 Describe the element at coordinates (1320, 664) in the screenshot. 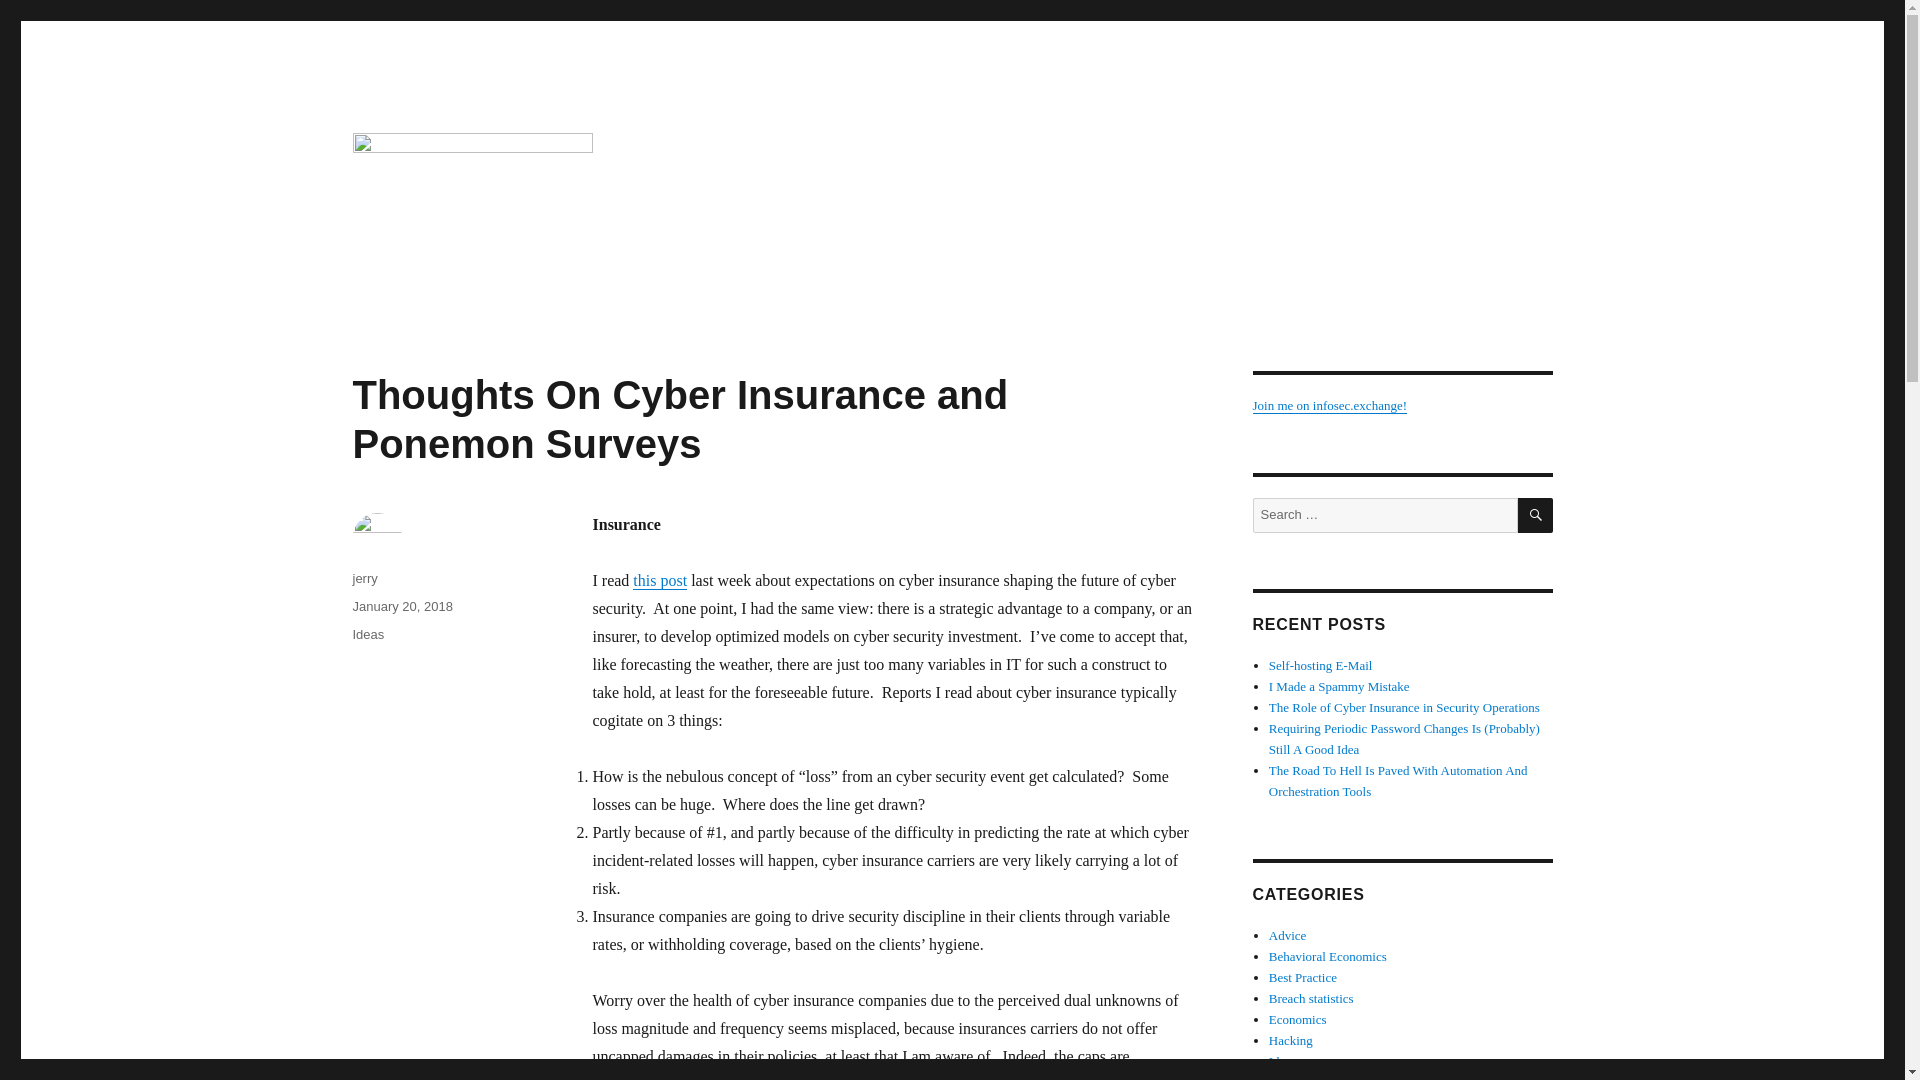

I see `Self-hosting E-Mail` at that location.